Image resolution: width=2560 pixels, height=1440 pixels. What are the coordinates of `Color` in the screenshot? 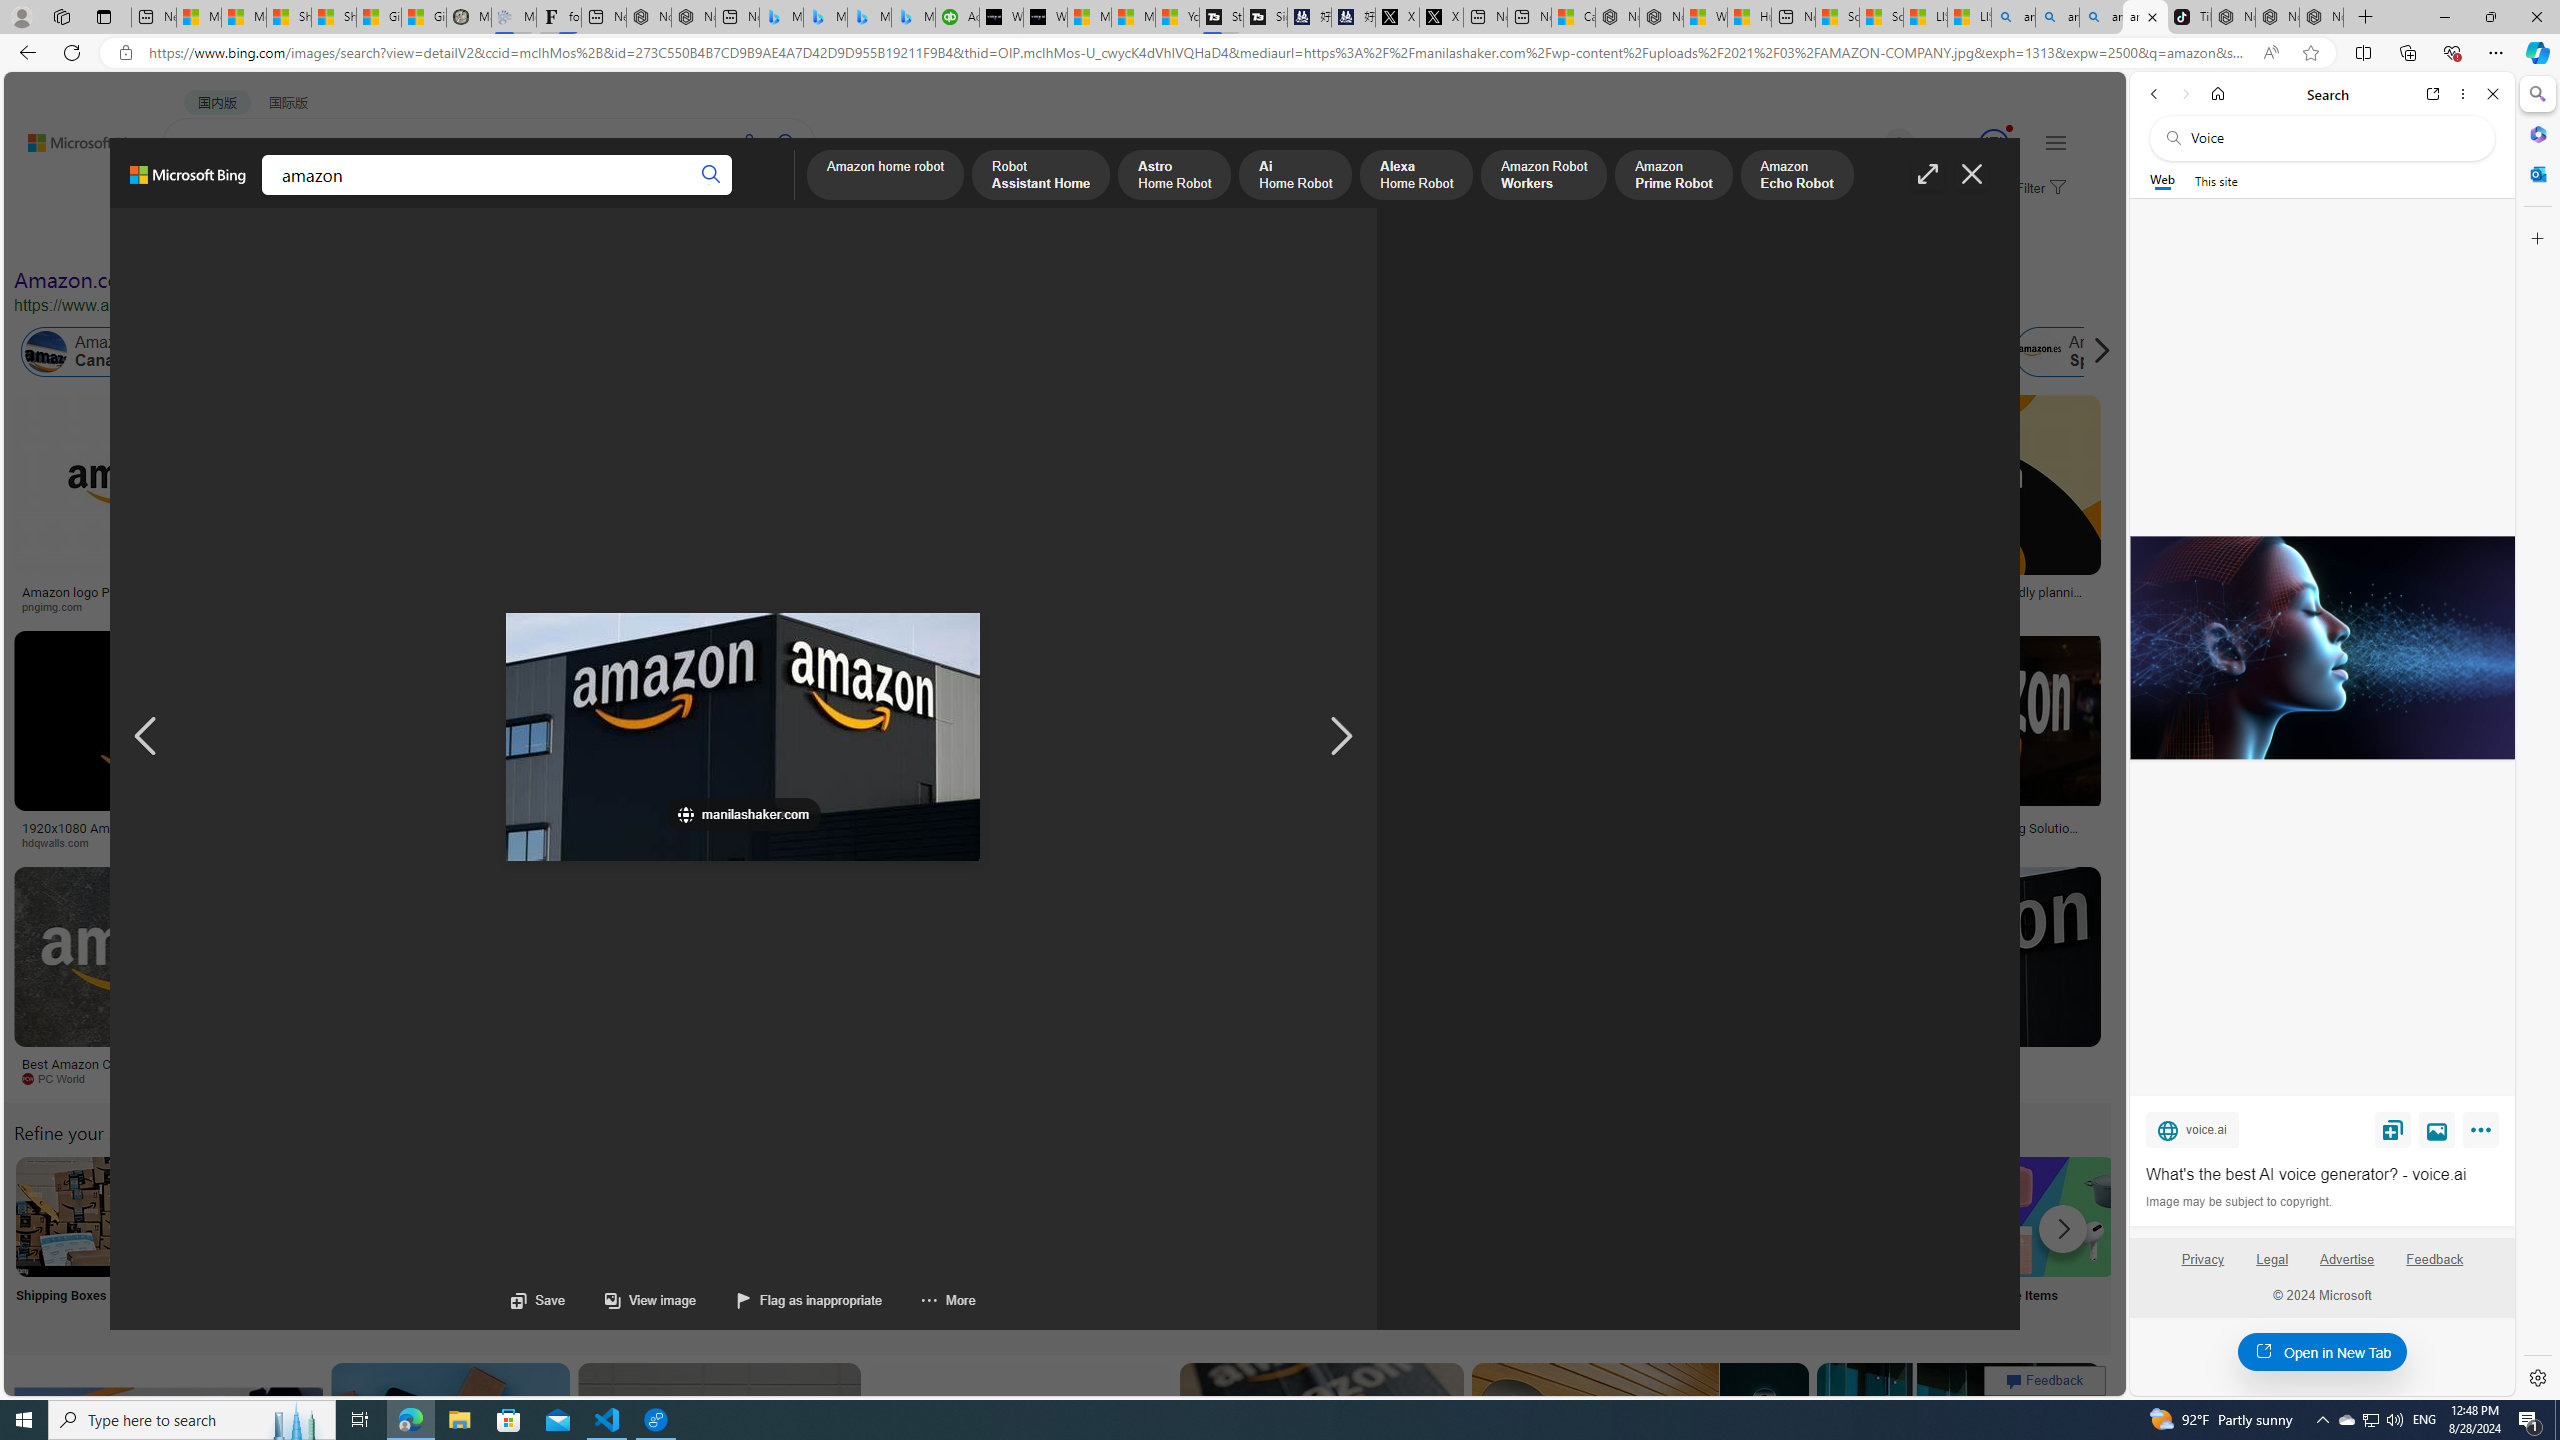 It's located at (306, 238).